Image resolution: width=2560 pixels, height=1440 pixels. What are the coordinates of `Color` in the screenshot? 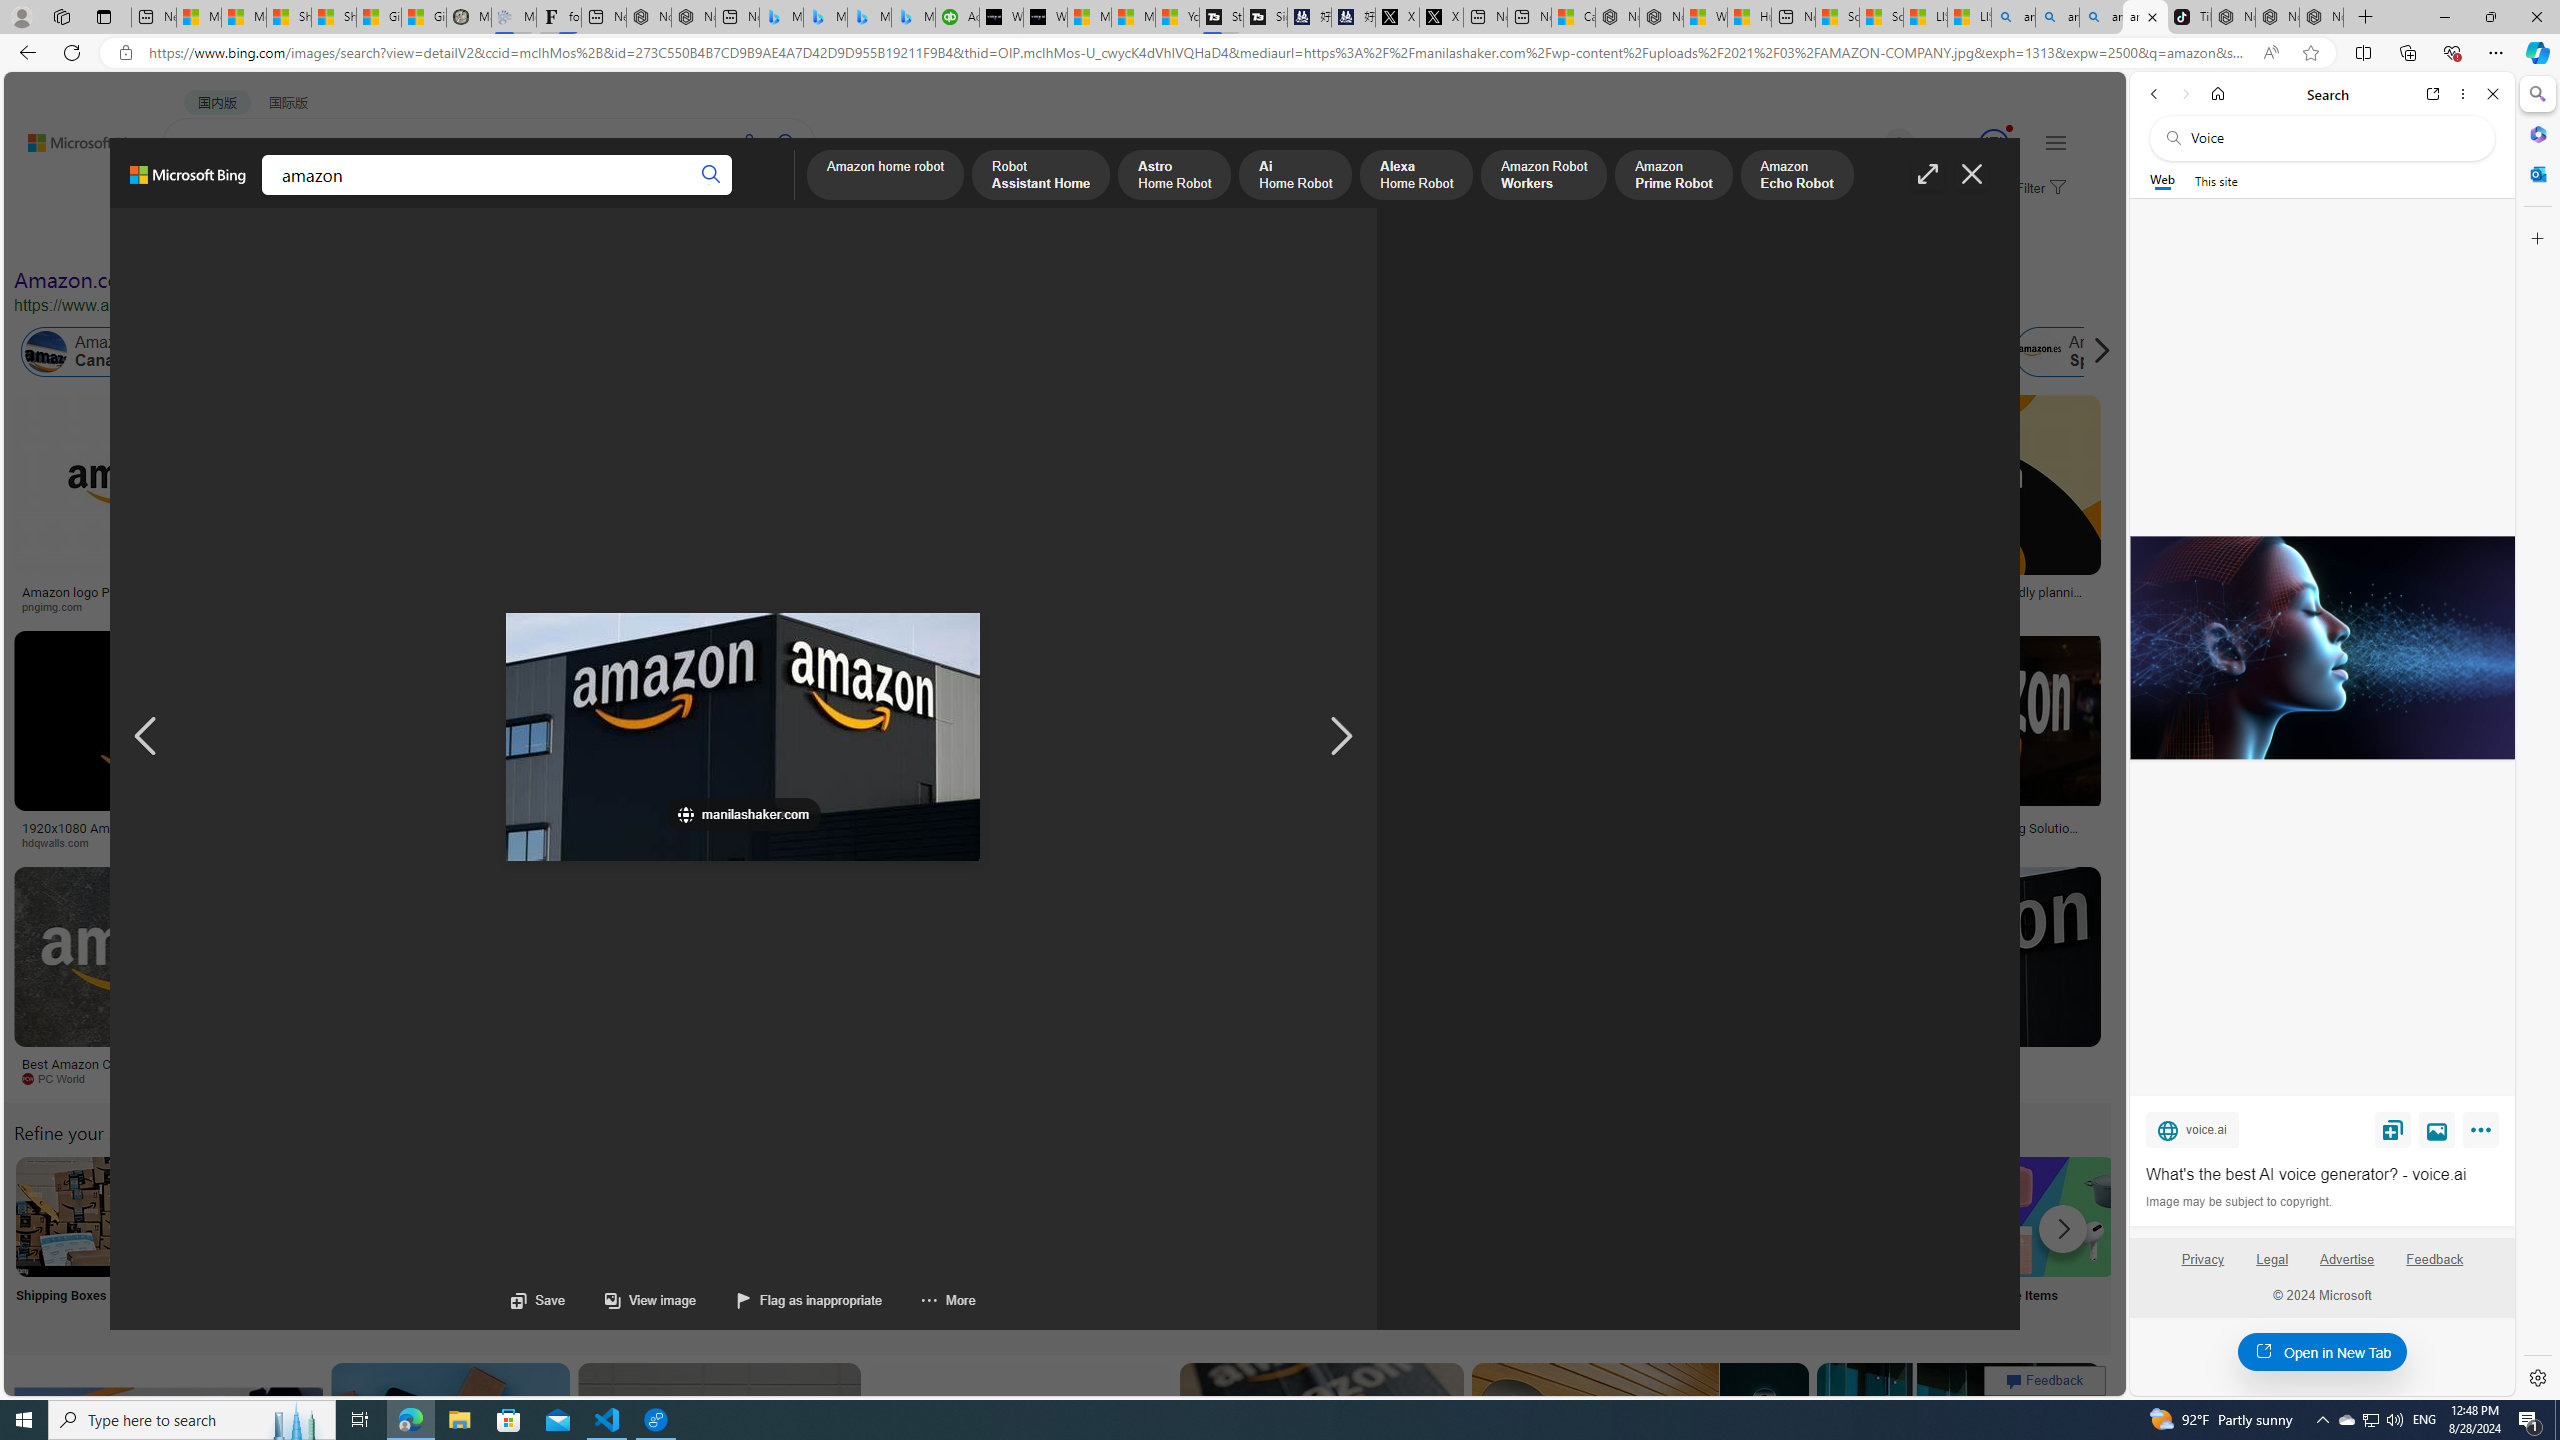 It's located at (306, 238).